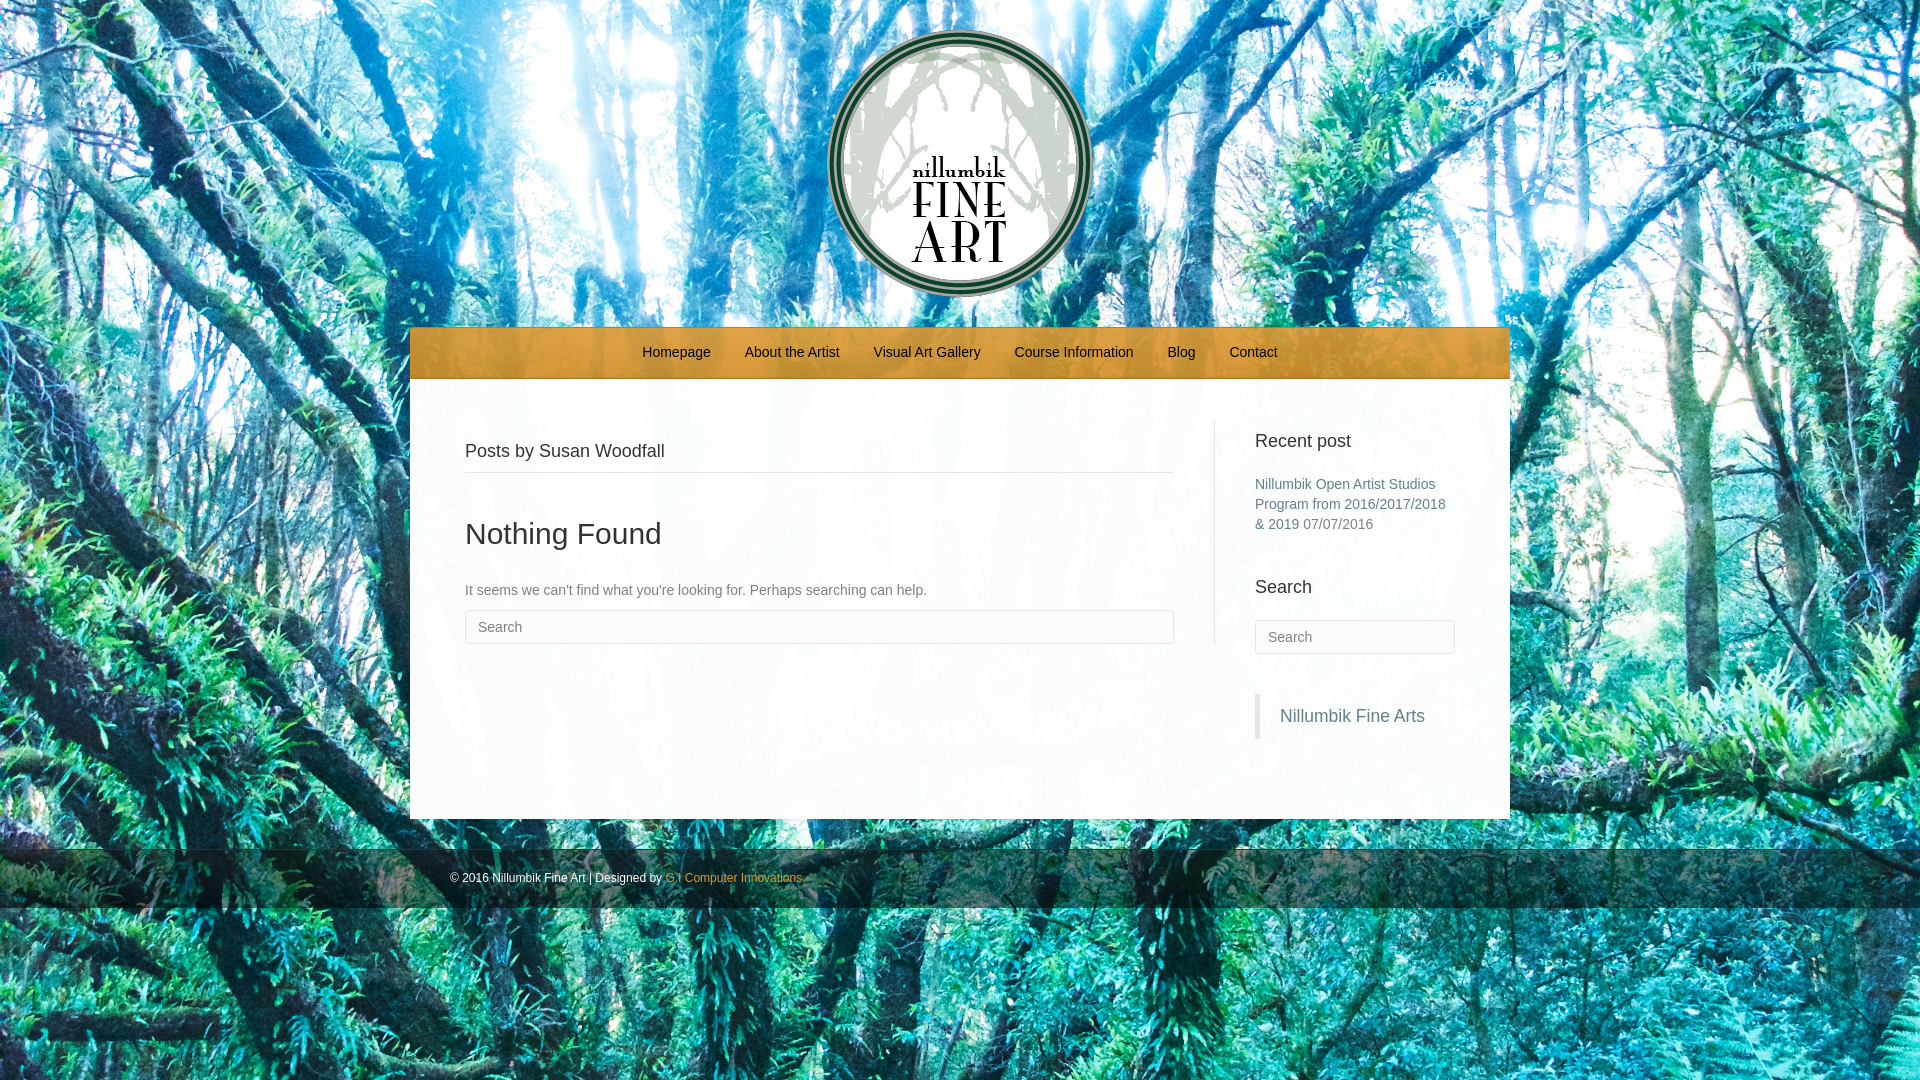 The height and width of the screenshot is (1080, 1920). What do you see at coordinates (1355, 637) in the screenshot?
I see `Type and press Enter to search.` at bounding box center [1355, 637].